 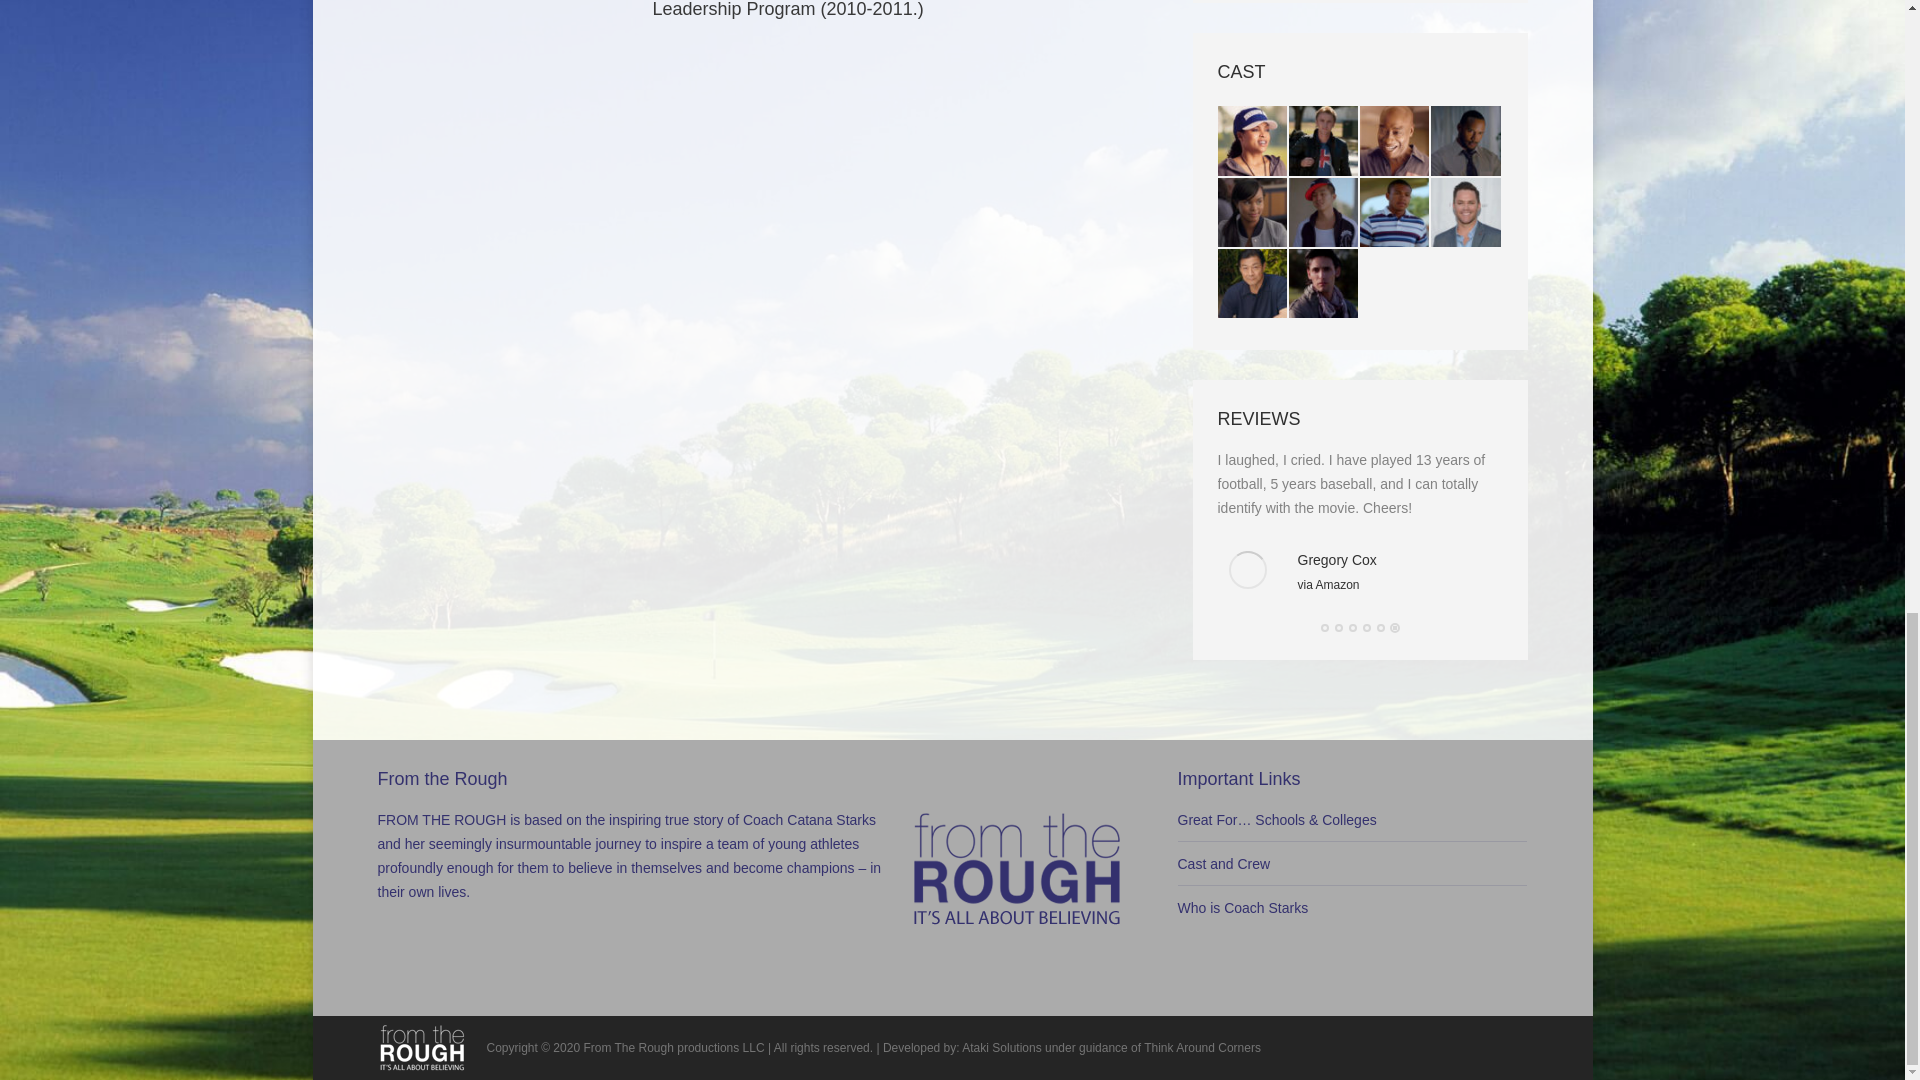 What do you see at coordinates (1324, 214) in the screenshot?
I see `Justin-Chon` at bounding box center [1324, 214].